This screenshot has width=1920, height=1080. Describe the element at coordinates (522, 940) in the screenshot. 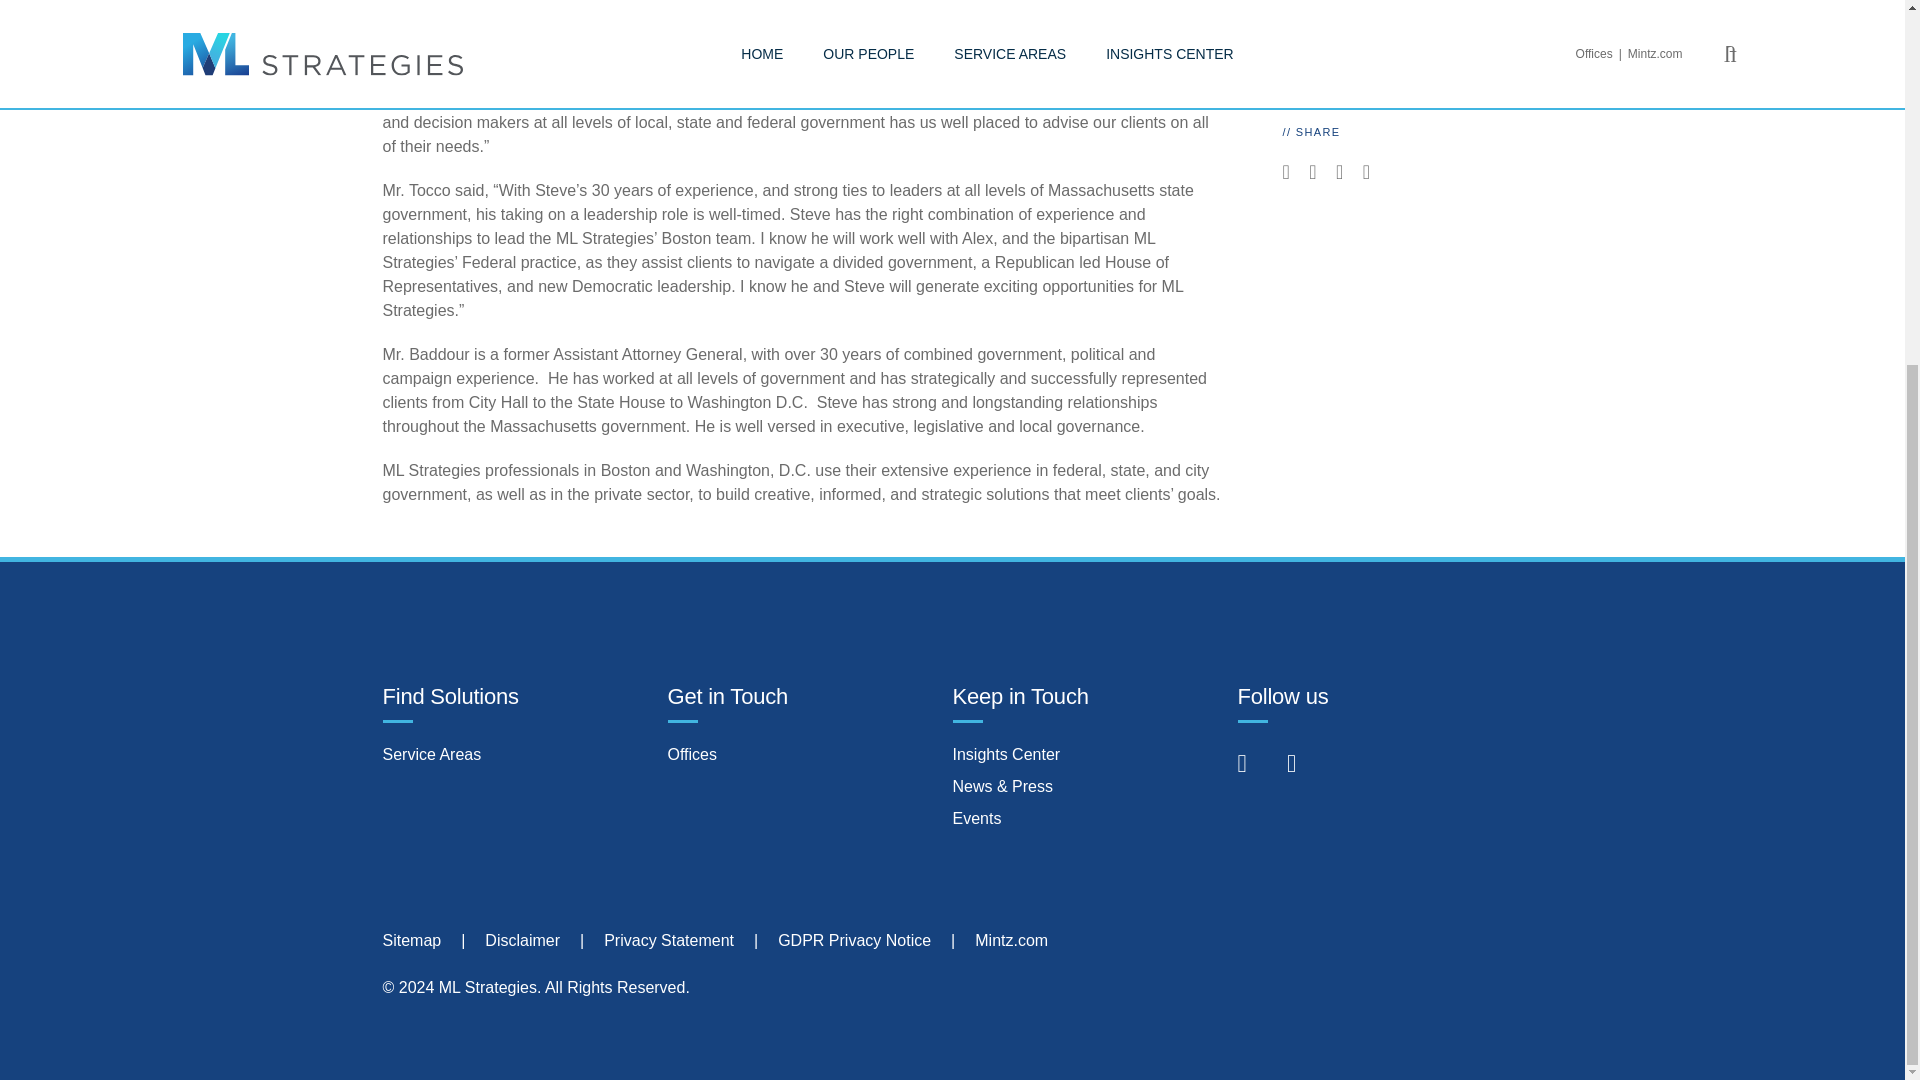

I see `Disclaimer` at that location.